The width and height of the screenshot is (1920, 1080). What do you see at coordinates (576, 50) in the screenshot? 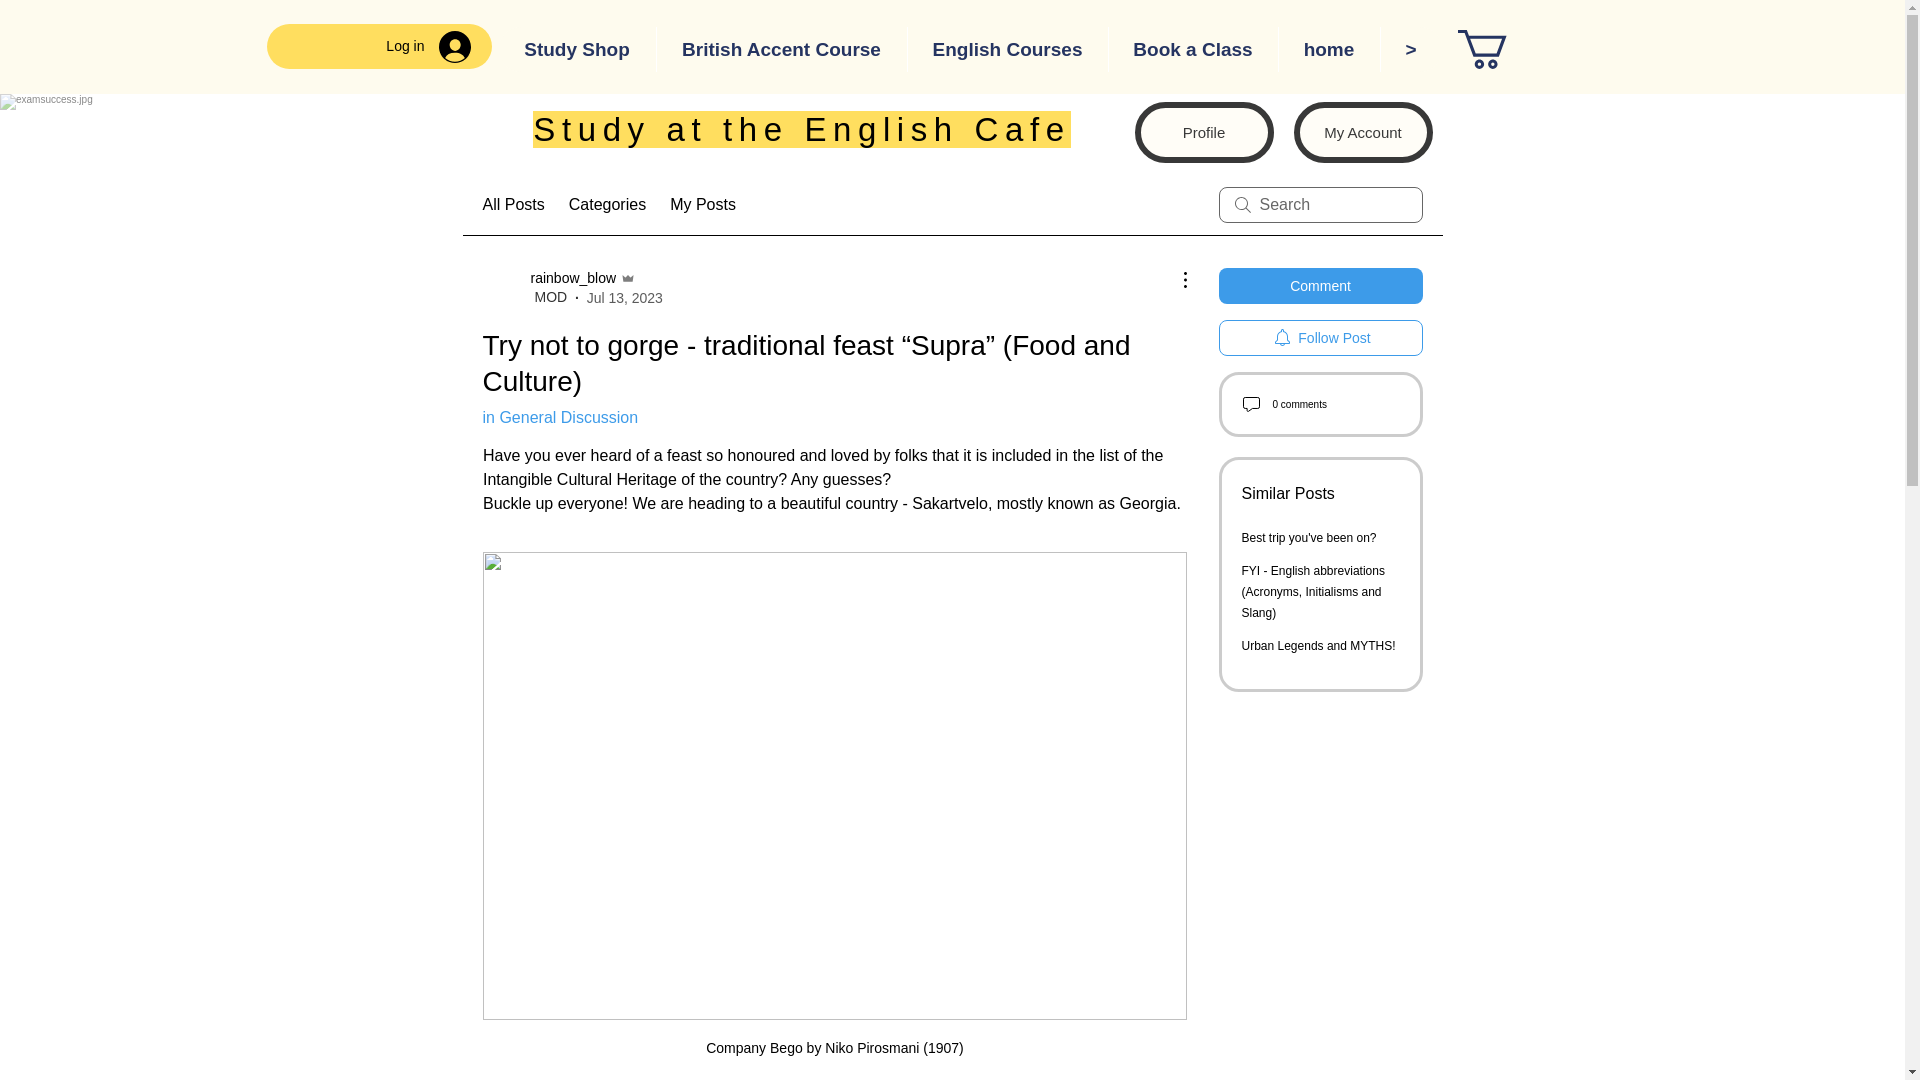
I see `Study Shop` at bounding box center [576, 50].